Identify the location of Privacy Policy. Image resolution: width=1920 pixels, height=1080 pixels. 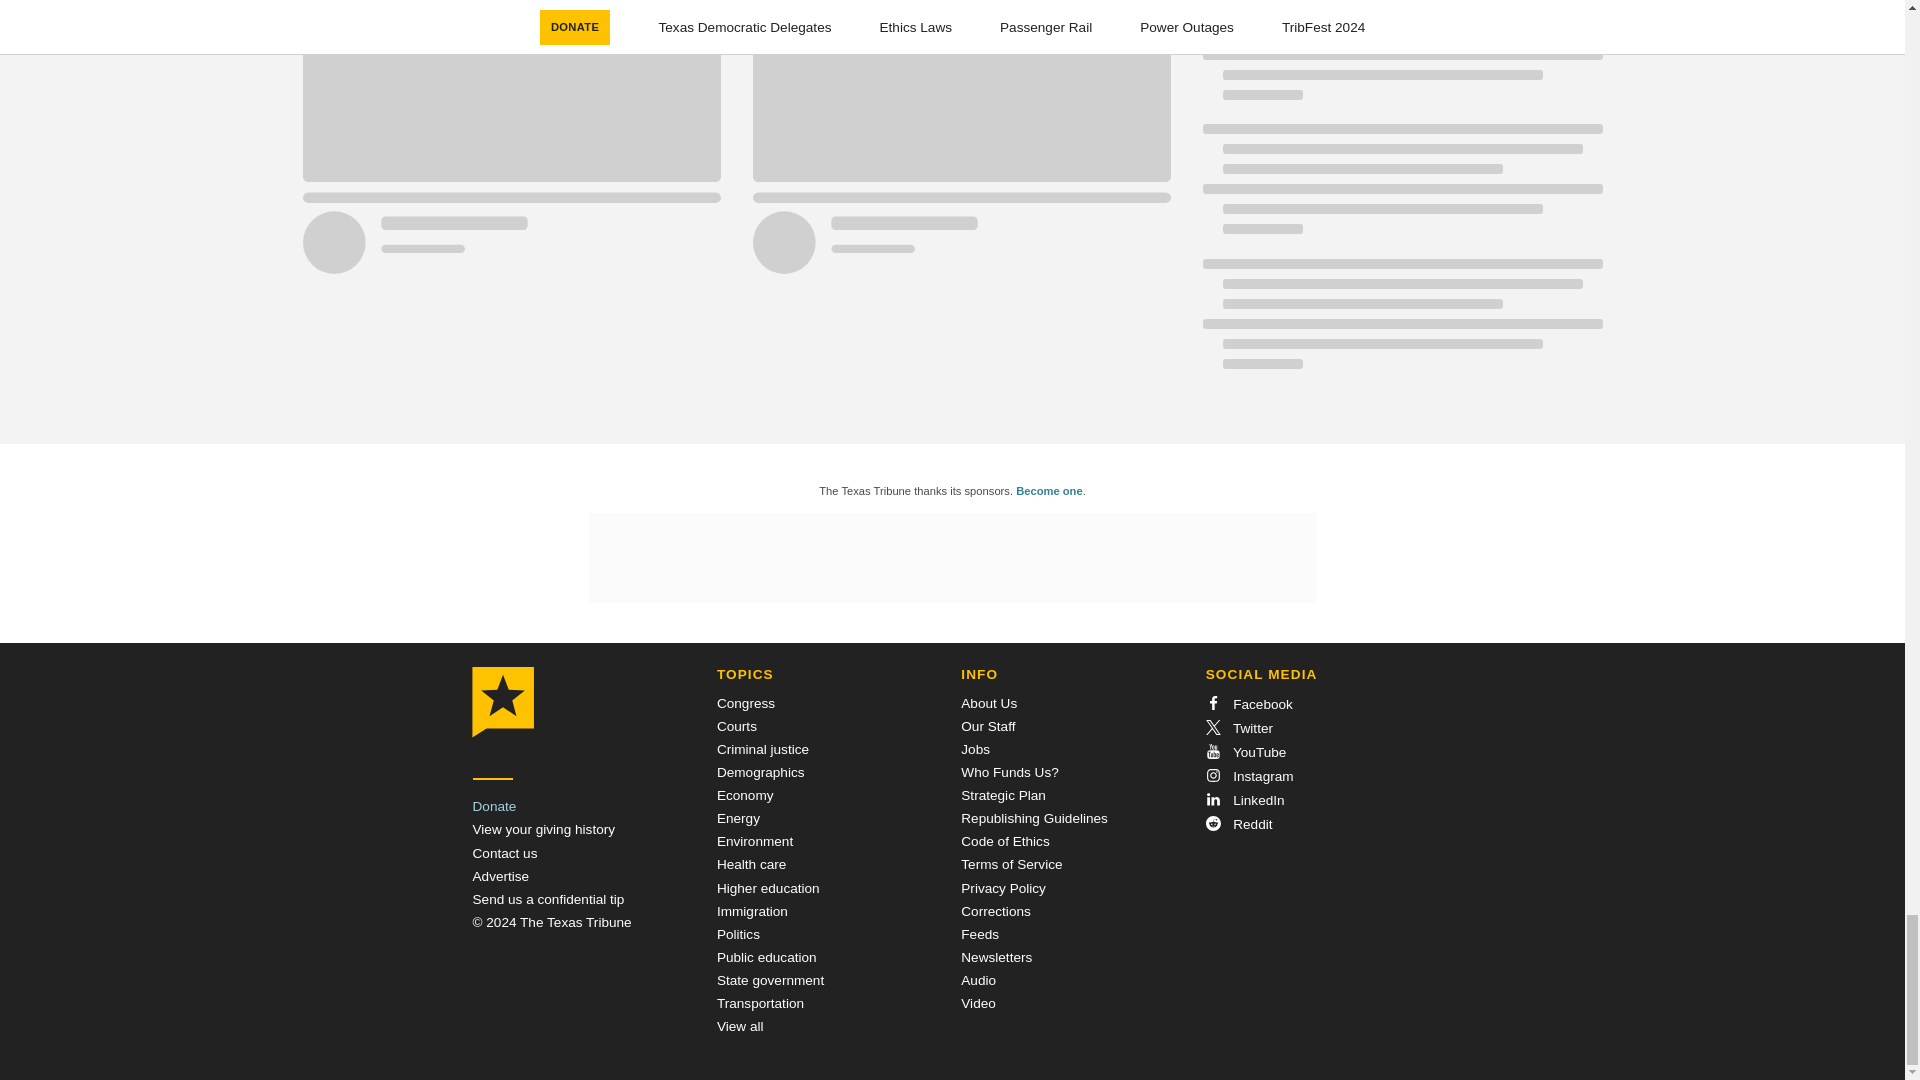
(1004, 888).